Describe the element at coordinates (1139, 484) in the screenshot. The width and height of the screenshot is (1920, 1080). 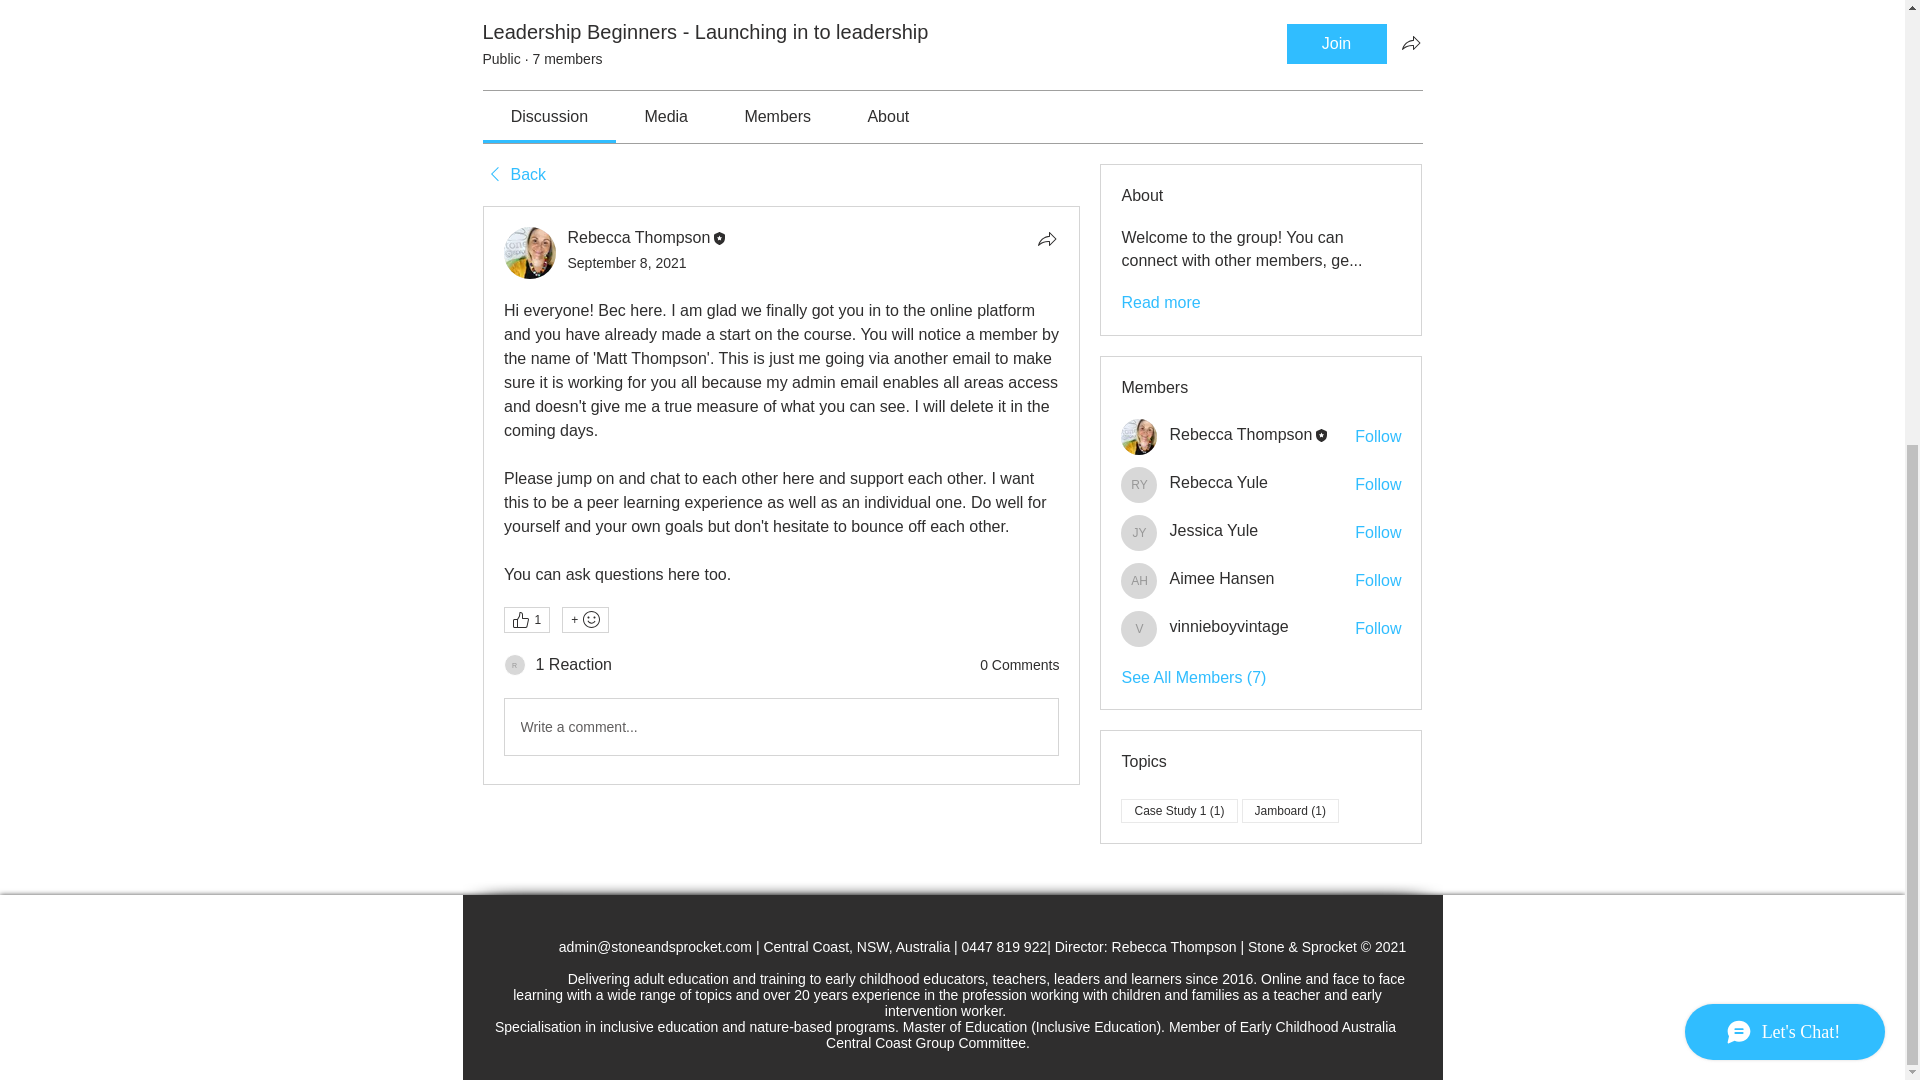
I see `Rebecca Yule` at that location.